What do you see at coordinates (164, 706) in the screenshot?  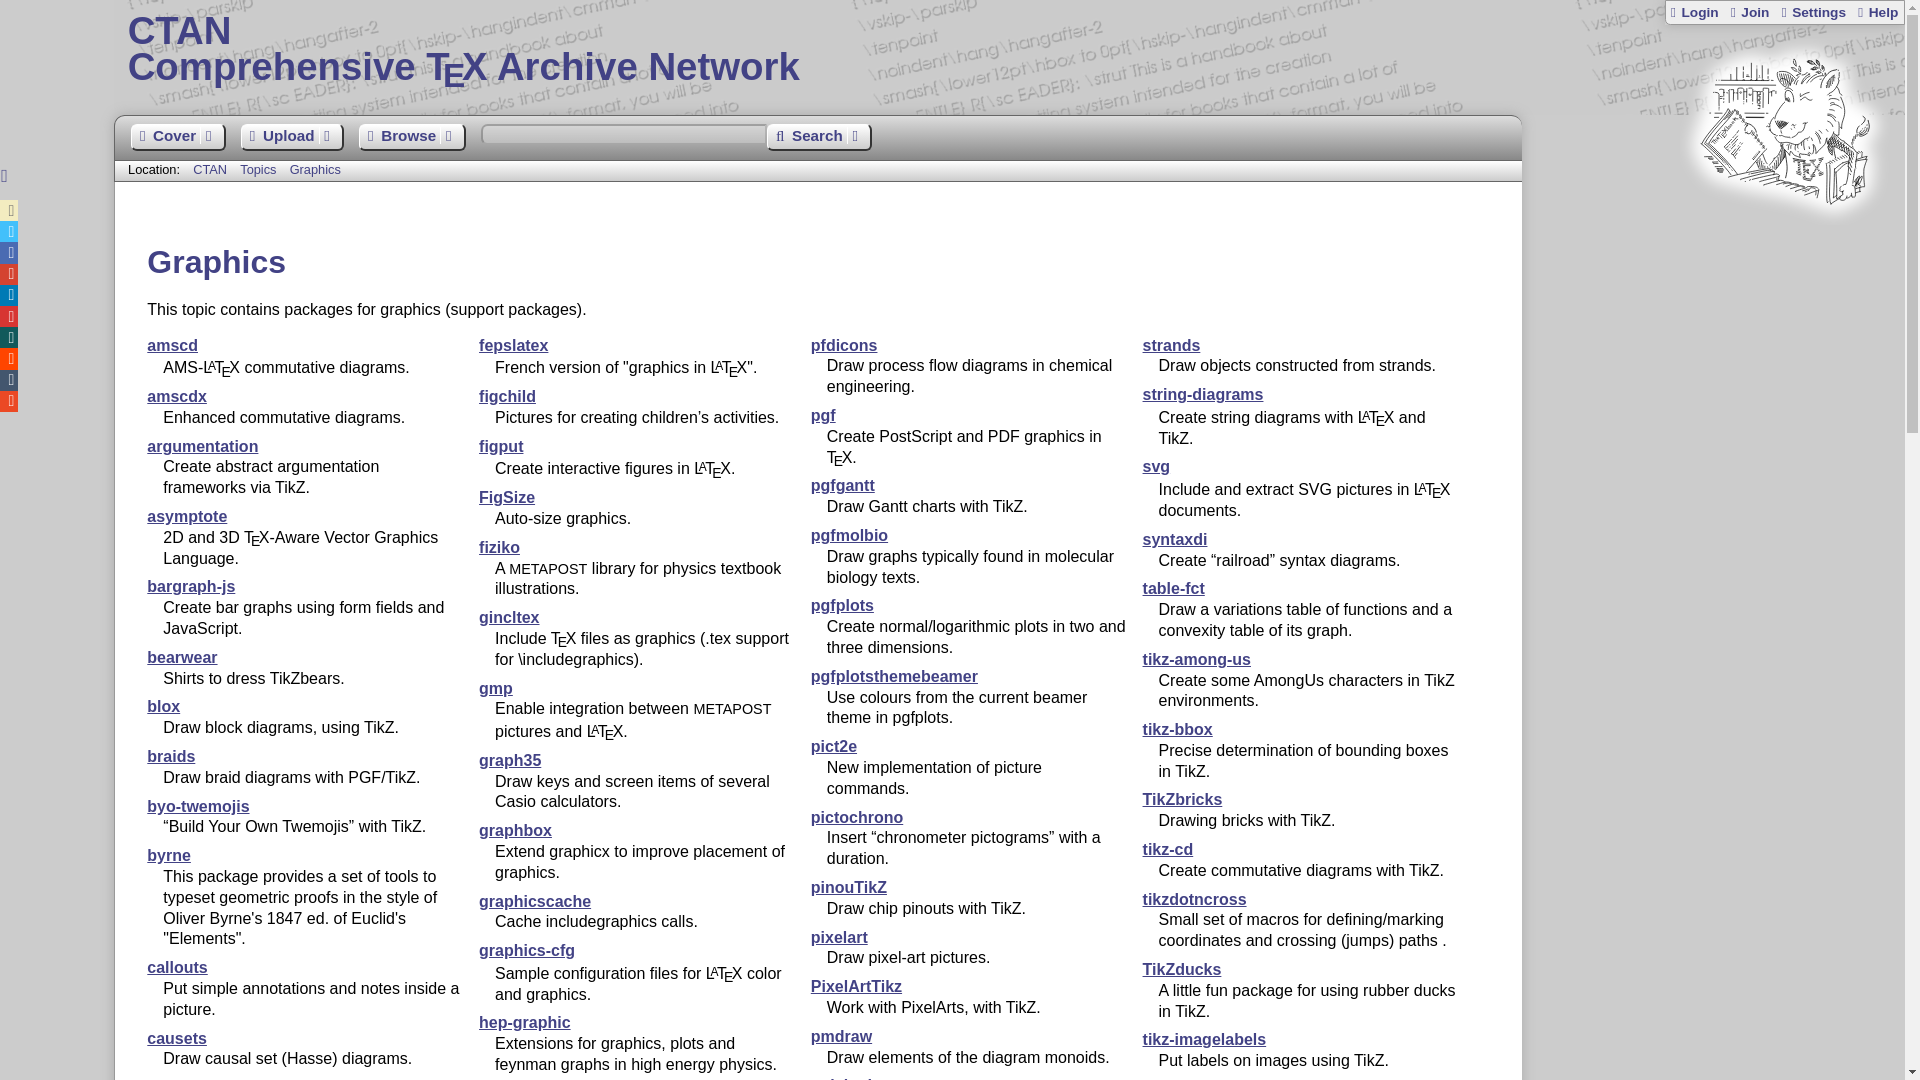 I see `blox` at bounding box center [164, 706].